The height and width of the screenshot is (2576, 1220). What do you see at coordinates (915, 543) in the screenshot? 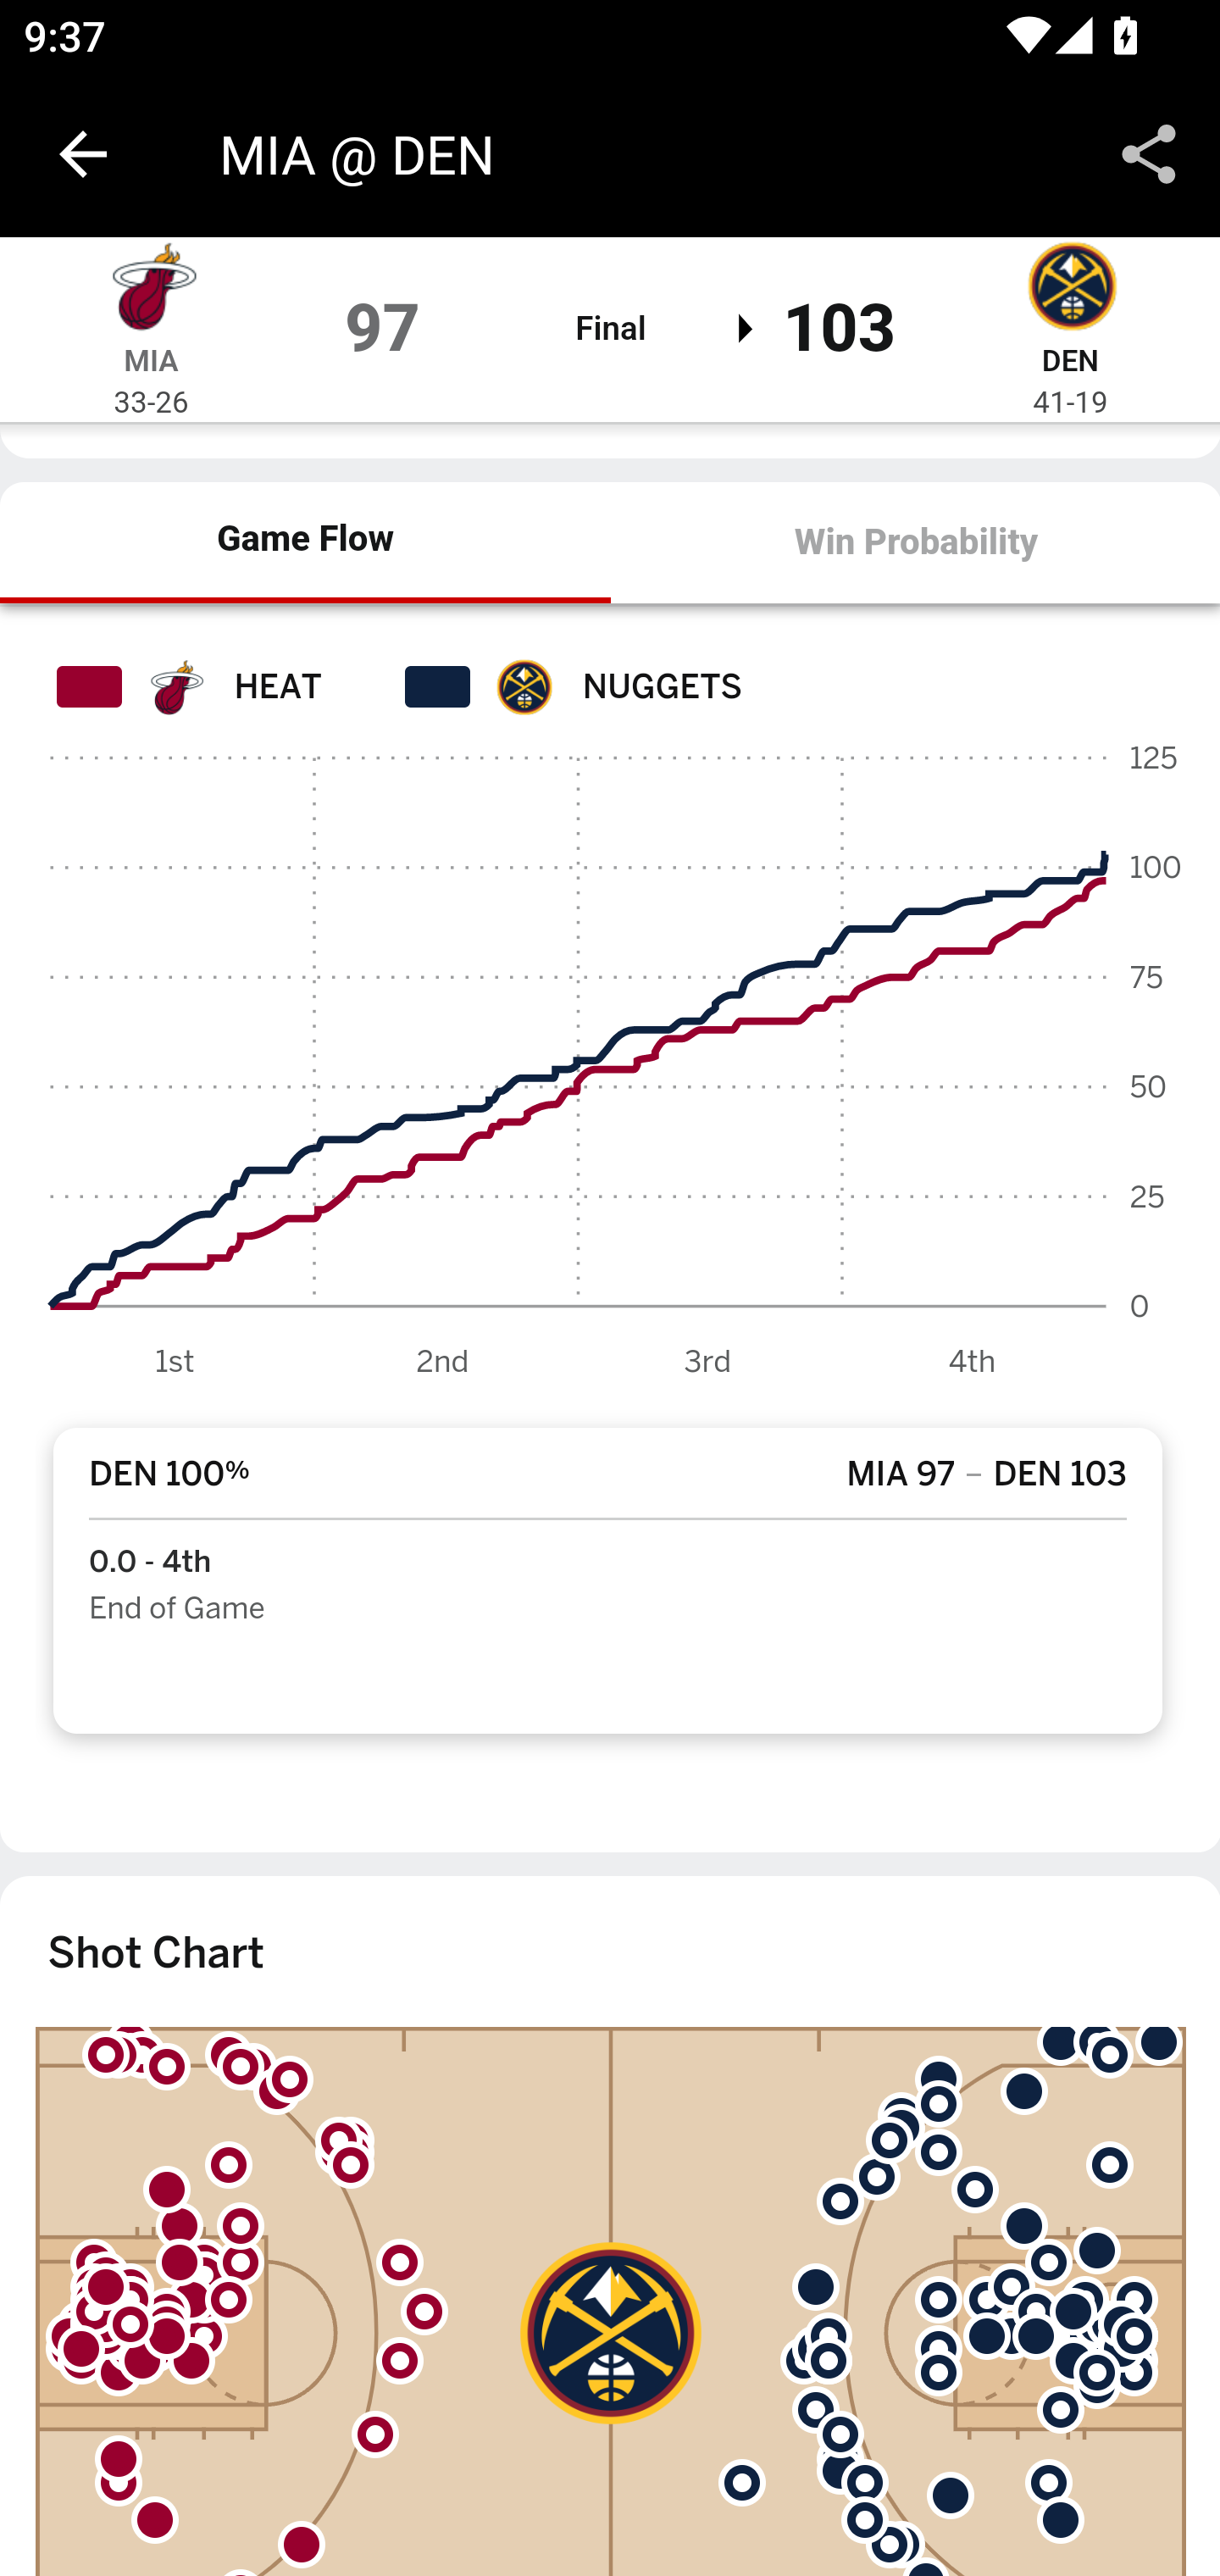
I see `Win Probability` at bounding box center [915, 543].